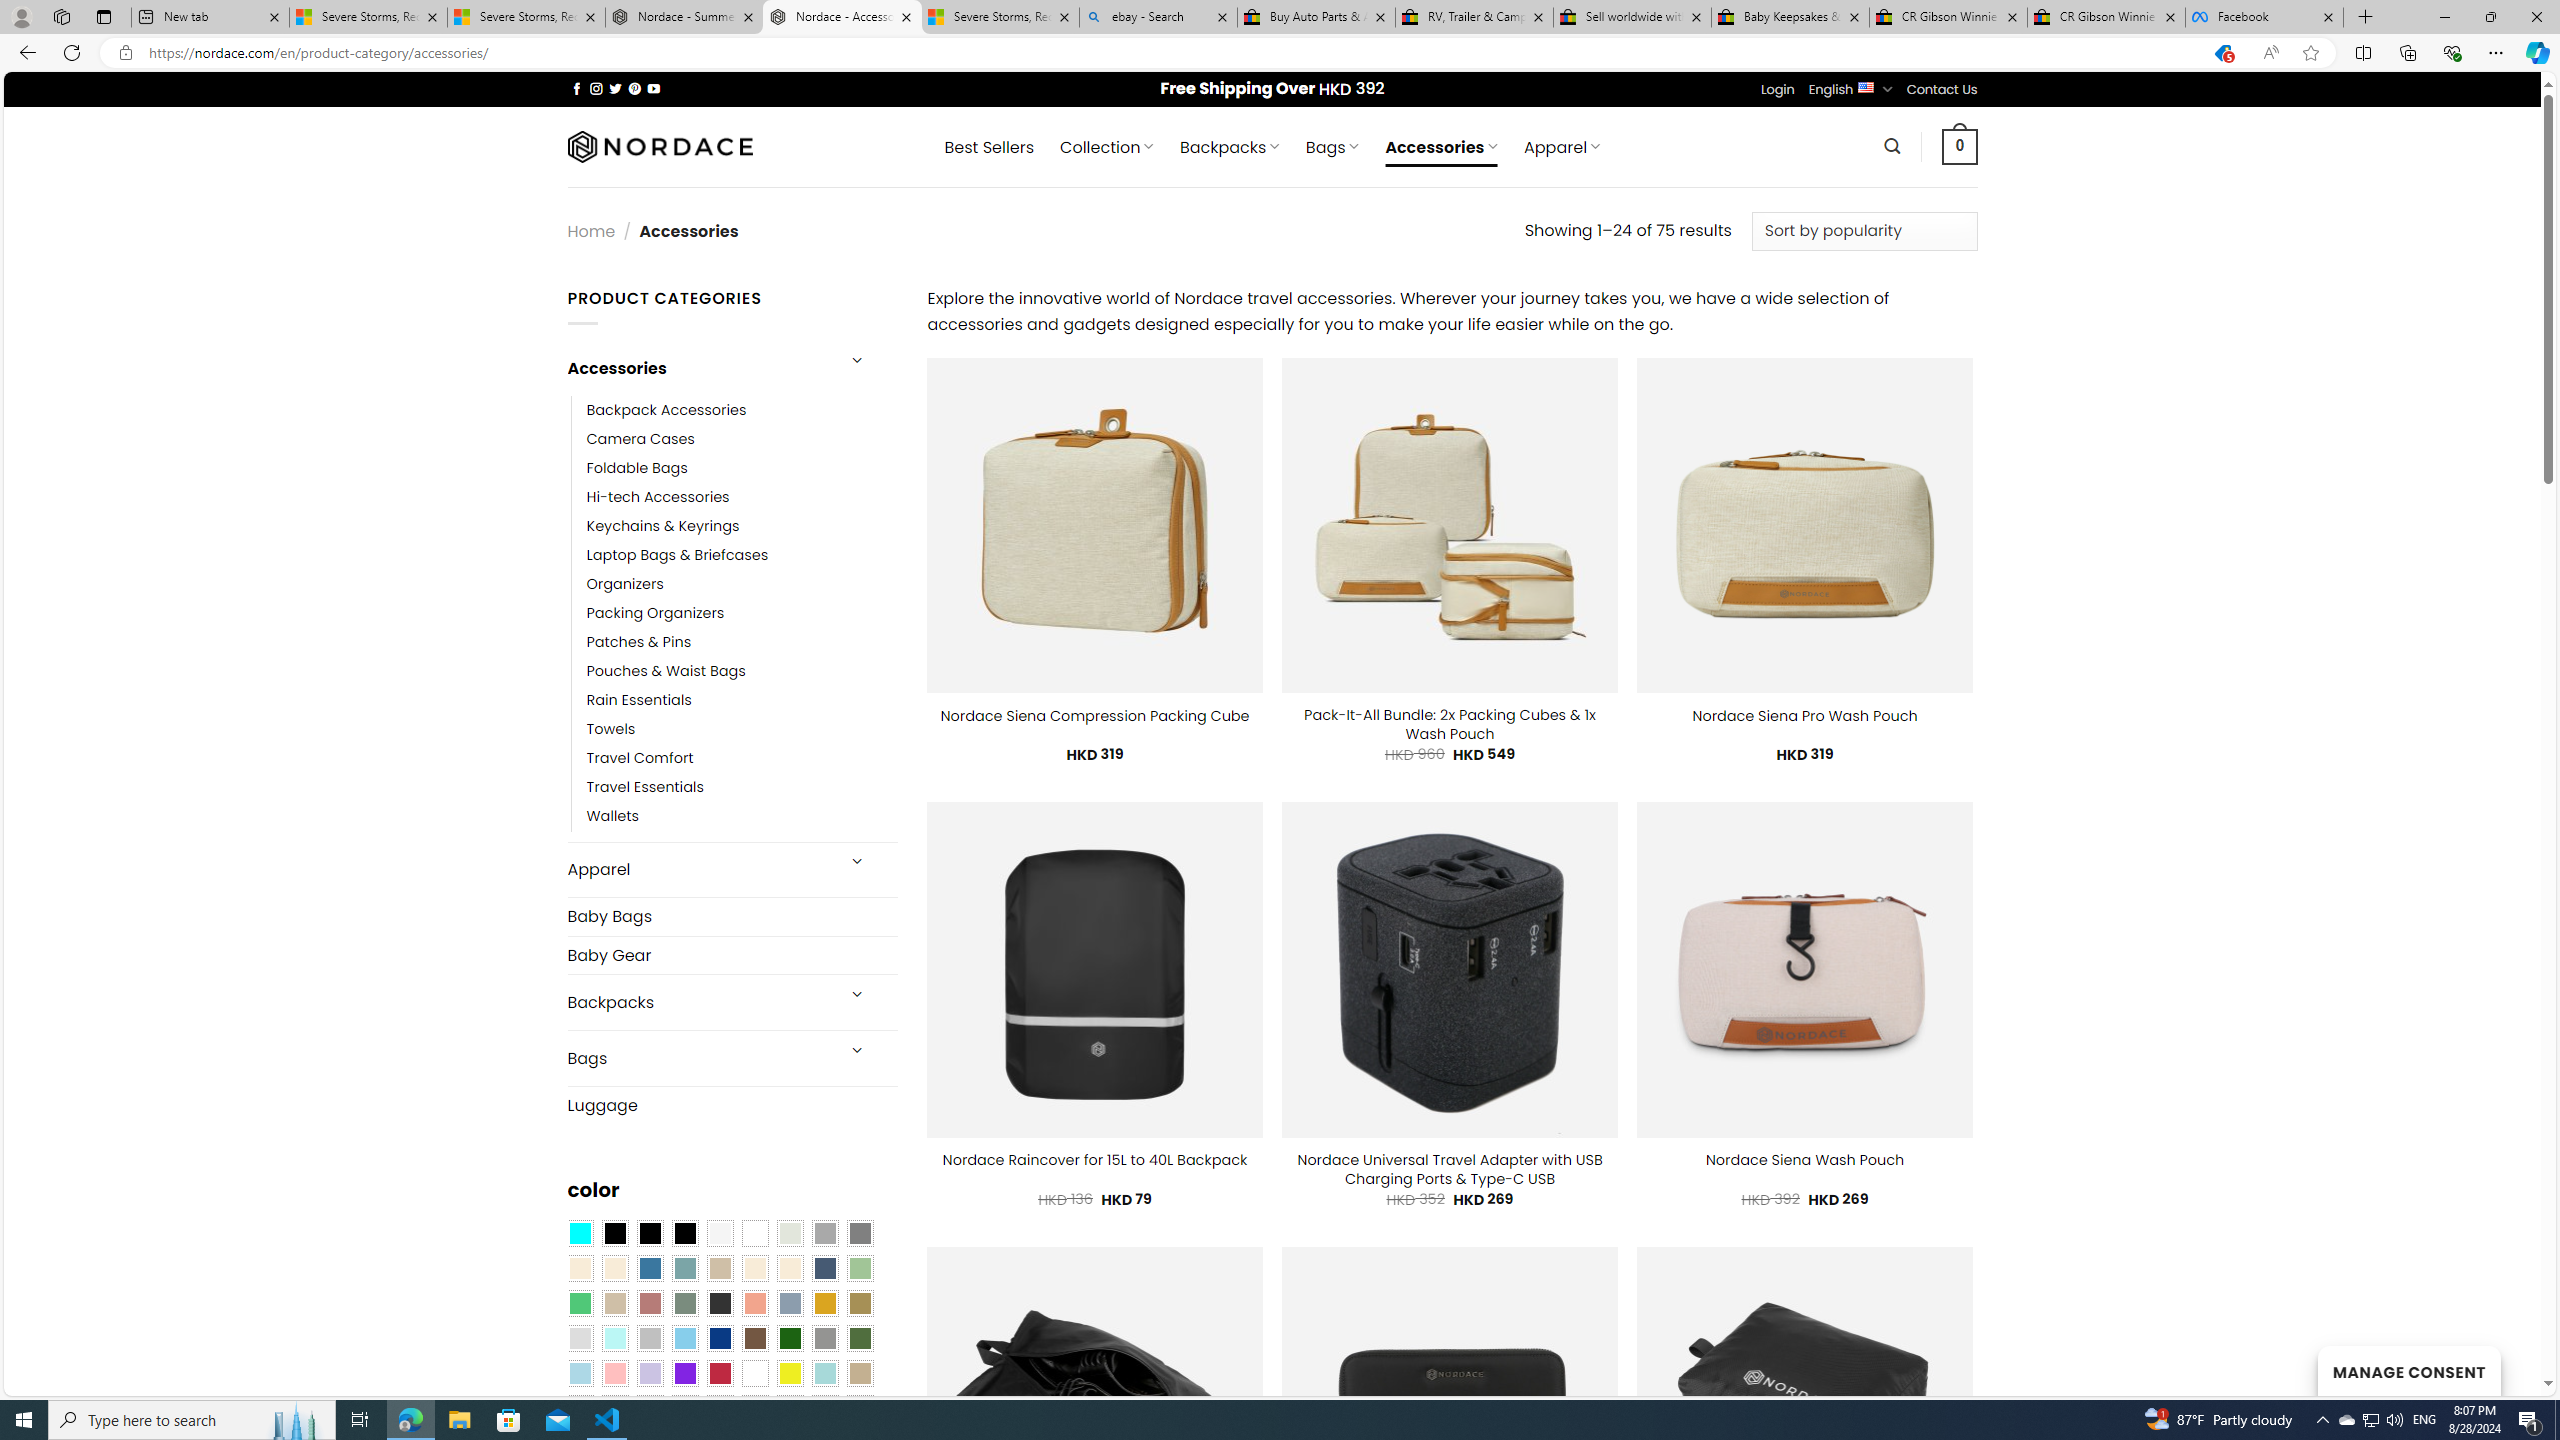  I want to click on Black-Brown, so click(684, 1234).